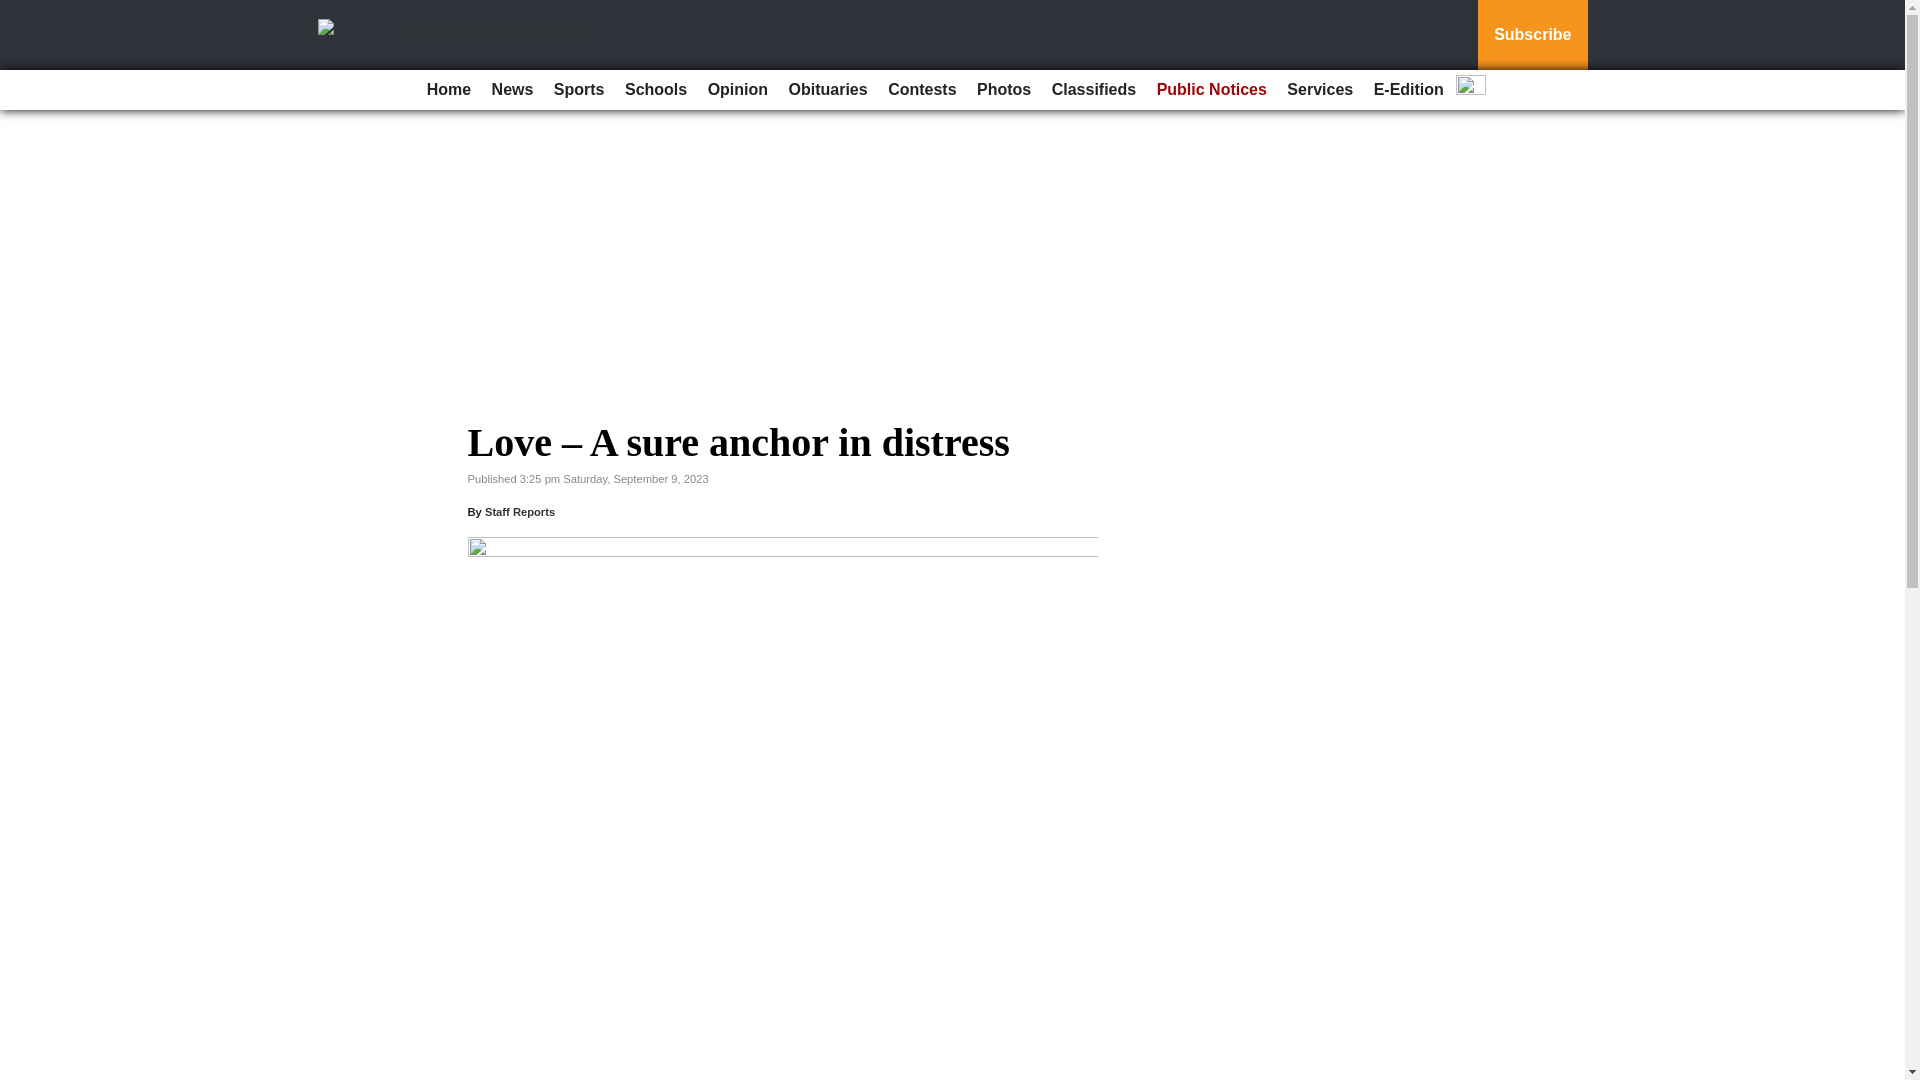 The image size is (1920, 1080). What do you see at coordinates (1408, 90) in the screenshot?
I see `E-Edition` at bounding box center [1408, 90].